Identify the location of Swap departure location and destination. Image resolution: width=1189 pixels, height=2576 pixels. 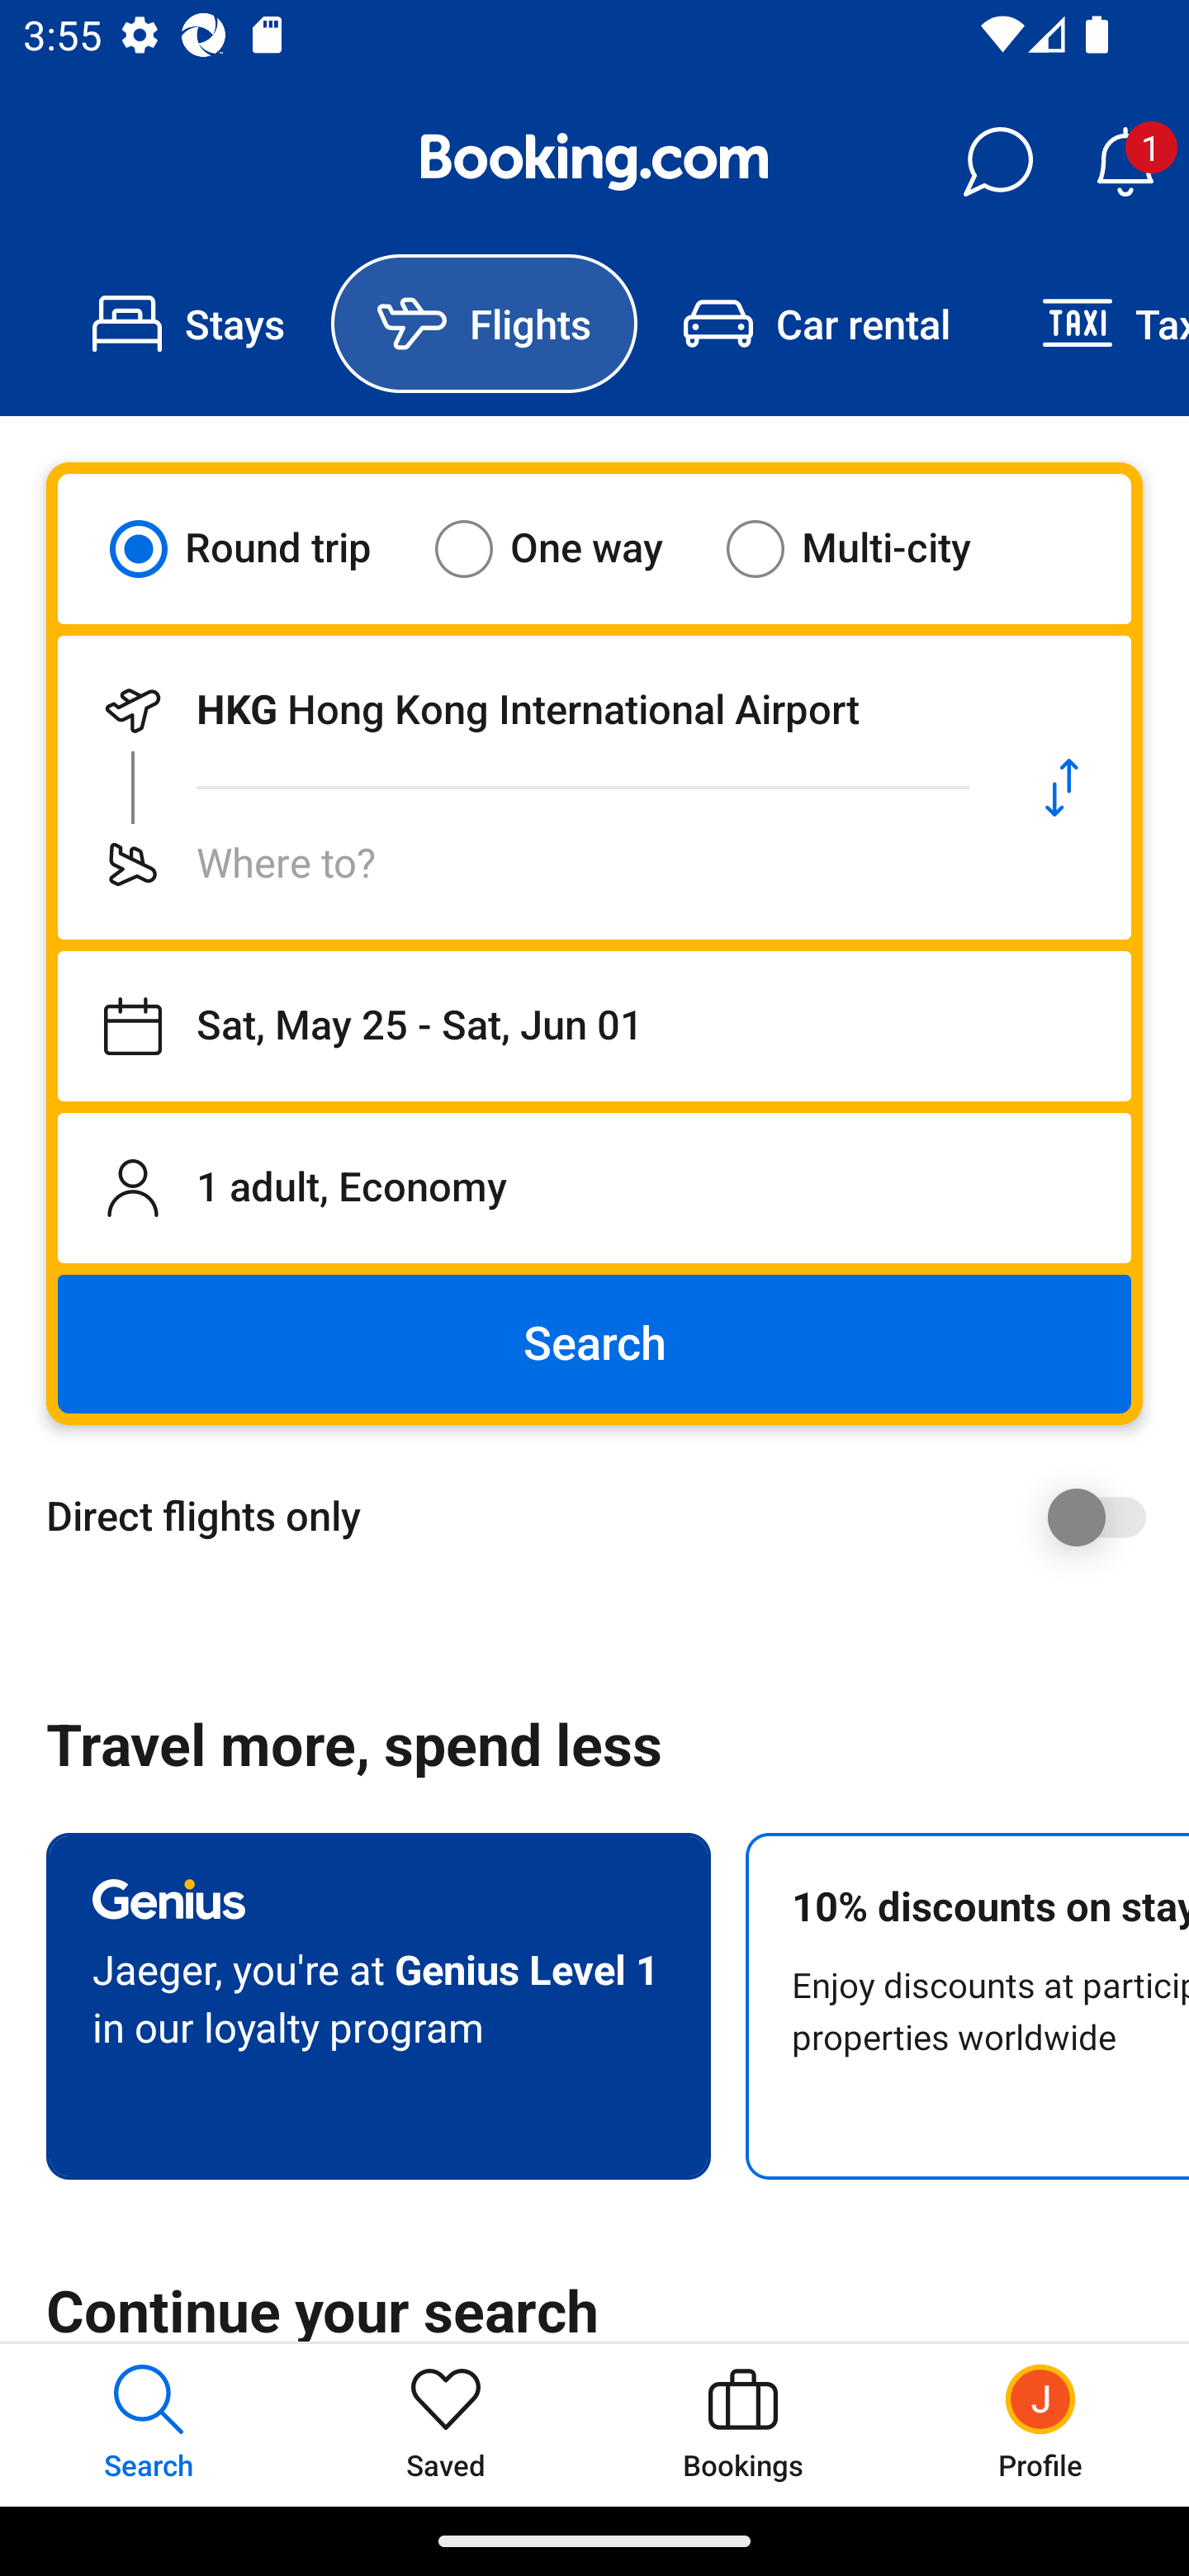
(1062, 788).